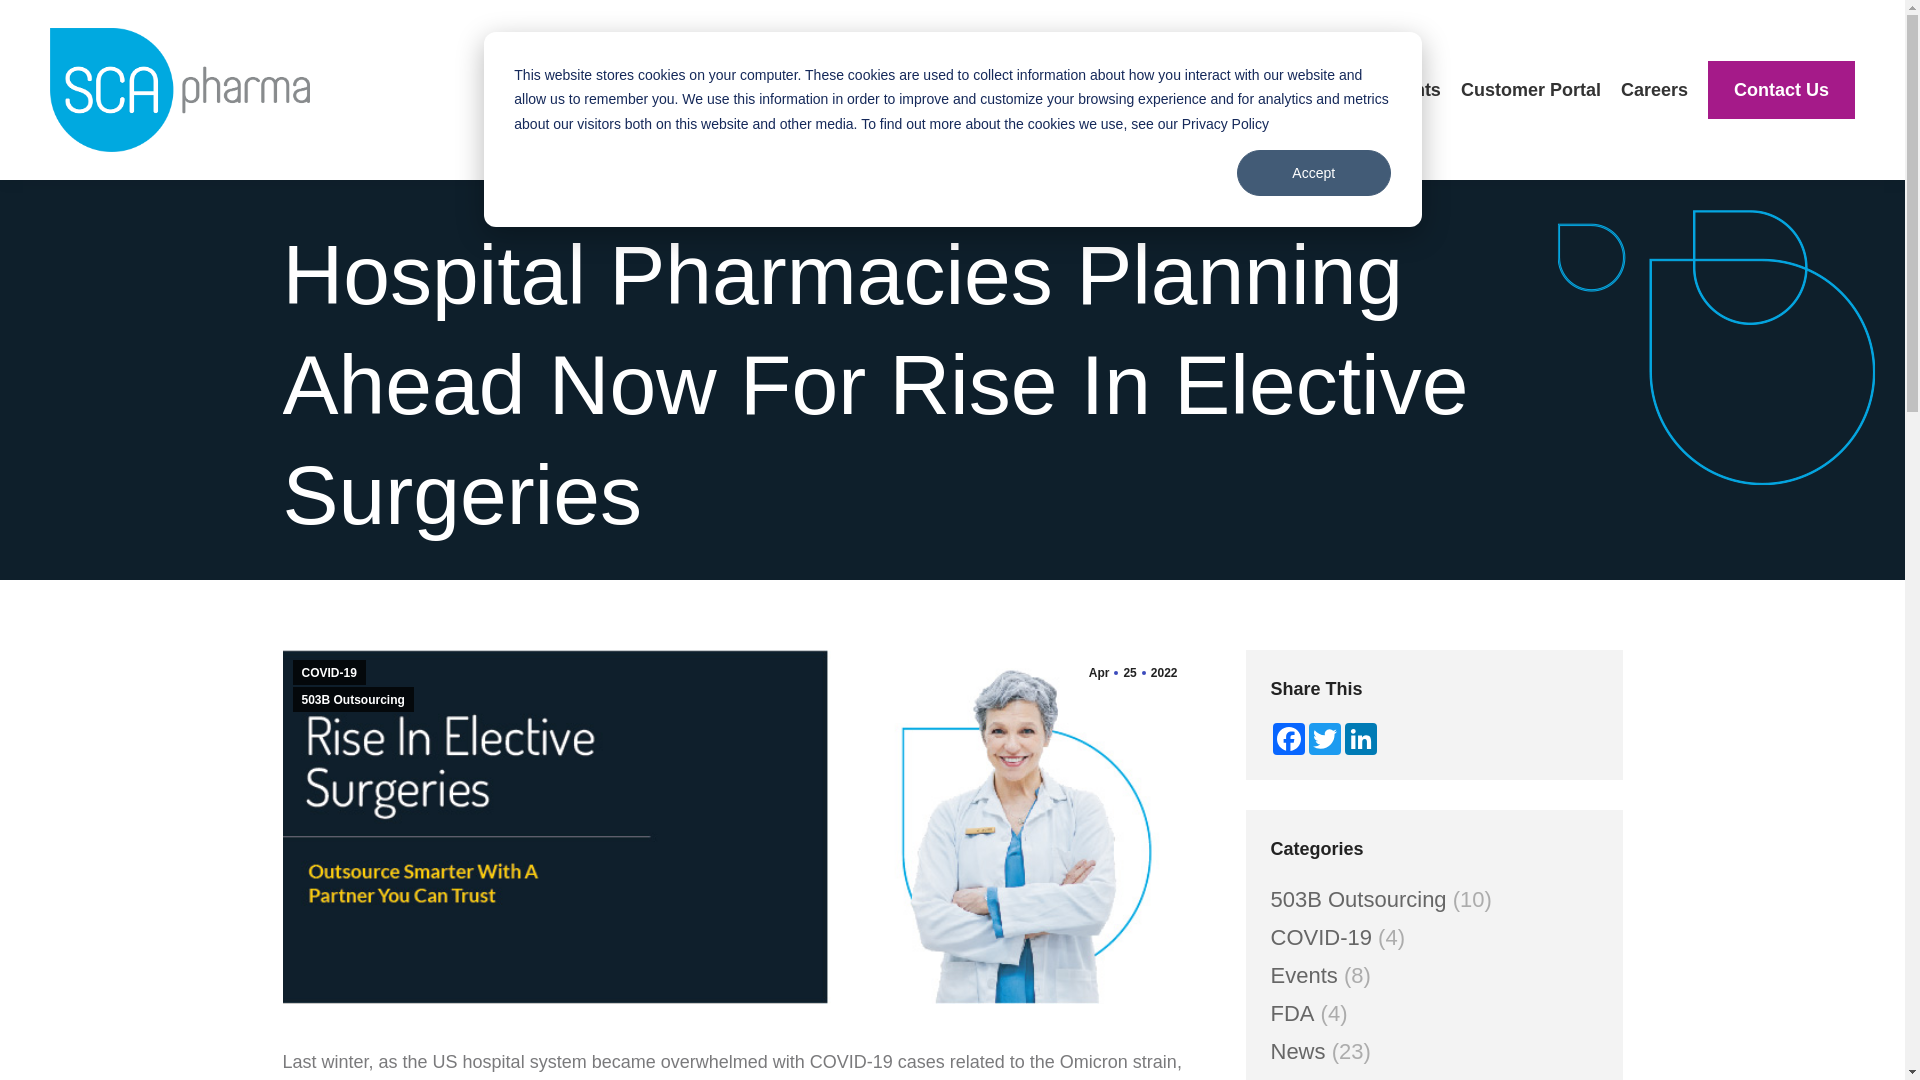 The height and width of the screenshot is (1080, 1920). What do you see at coordinates (1531, 90) in the screenshot?
I see `Customer Portal` at bounding box center [1531, 90].